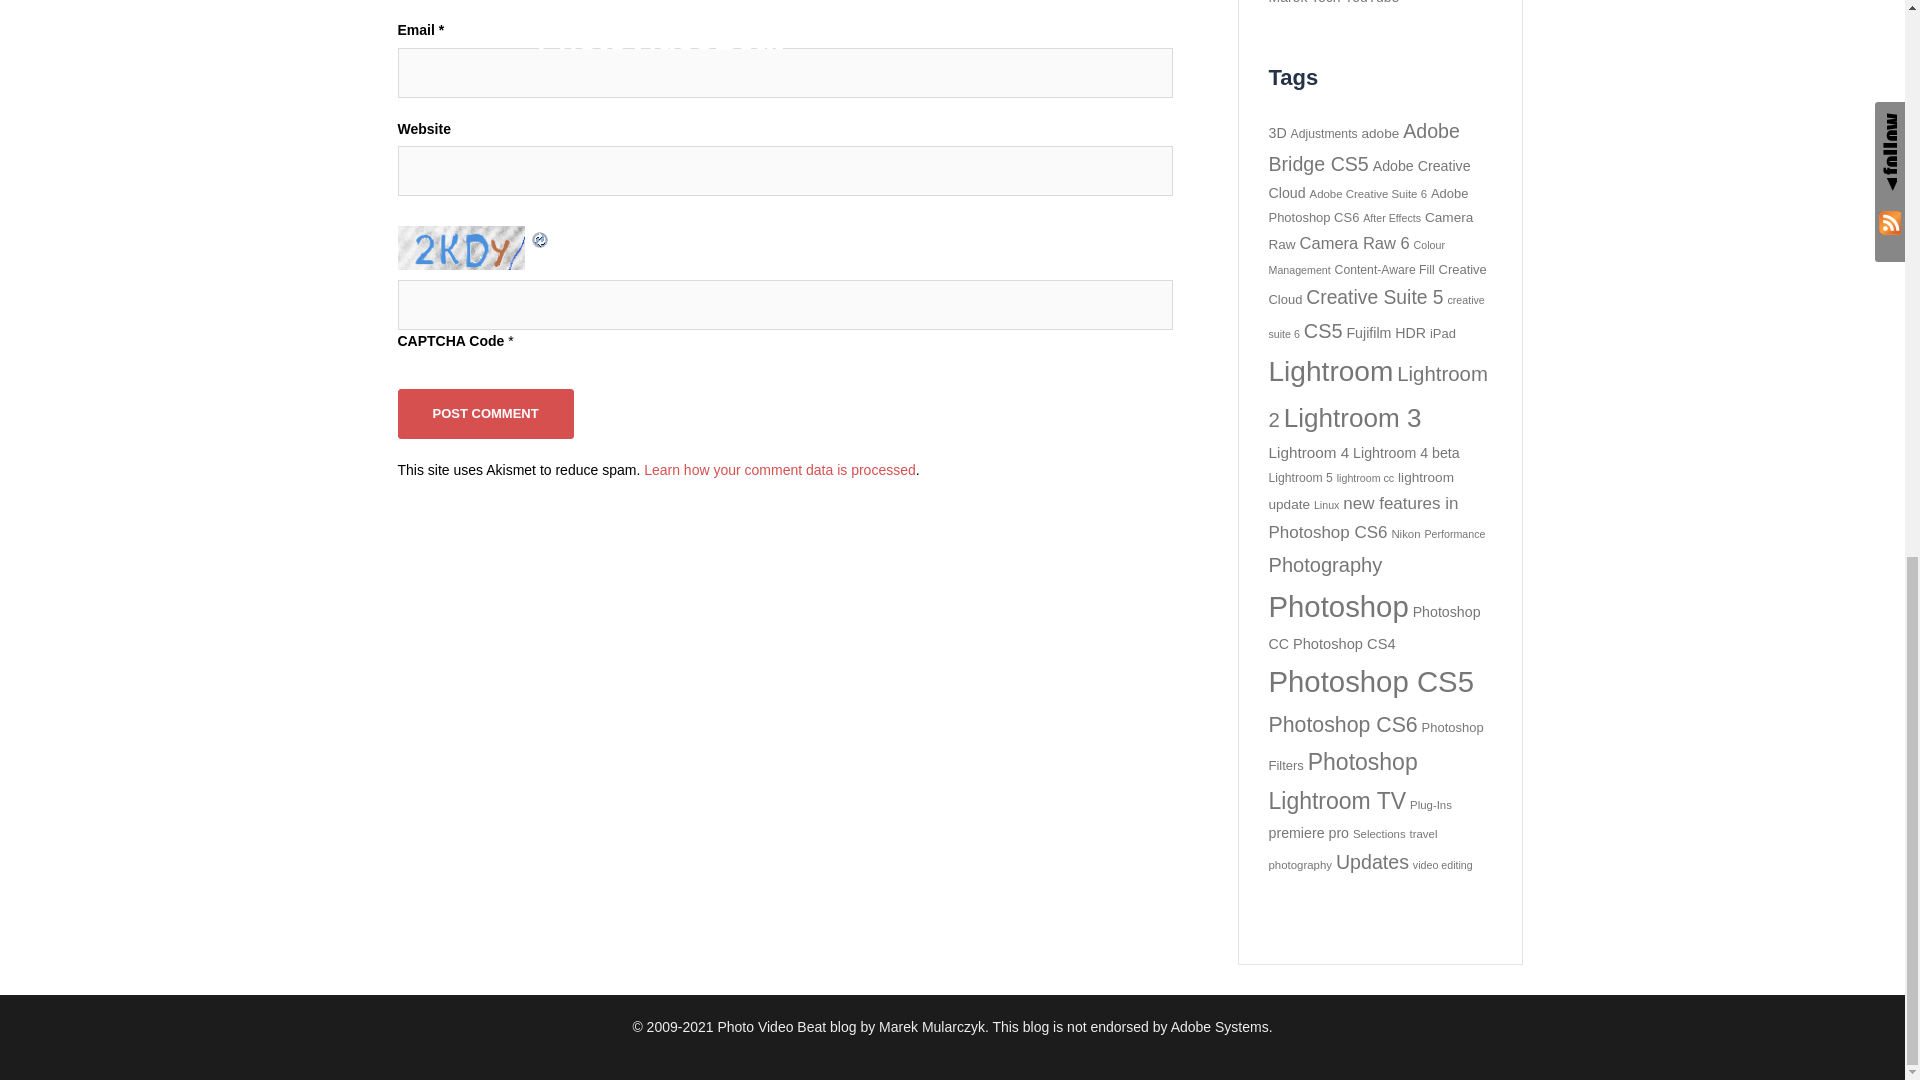 This screenshot has height=1080, width=1920. Describe the element at coordinates (1368, 178) in the screenshot. I see `Adobe Creative Cloud` at that location.